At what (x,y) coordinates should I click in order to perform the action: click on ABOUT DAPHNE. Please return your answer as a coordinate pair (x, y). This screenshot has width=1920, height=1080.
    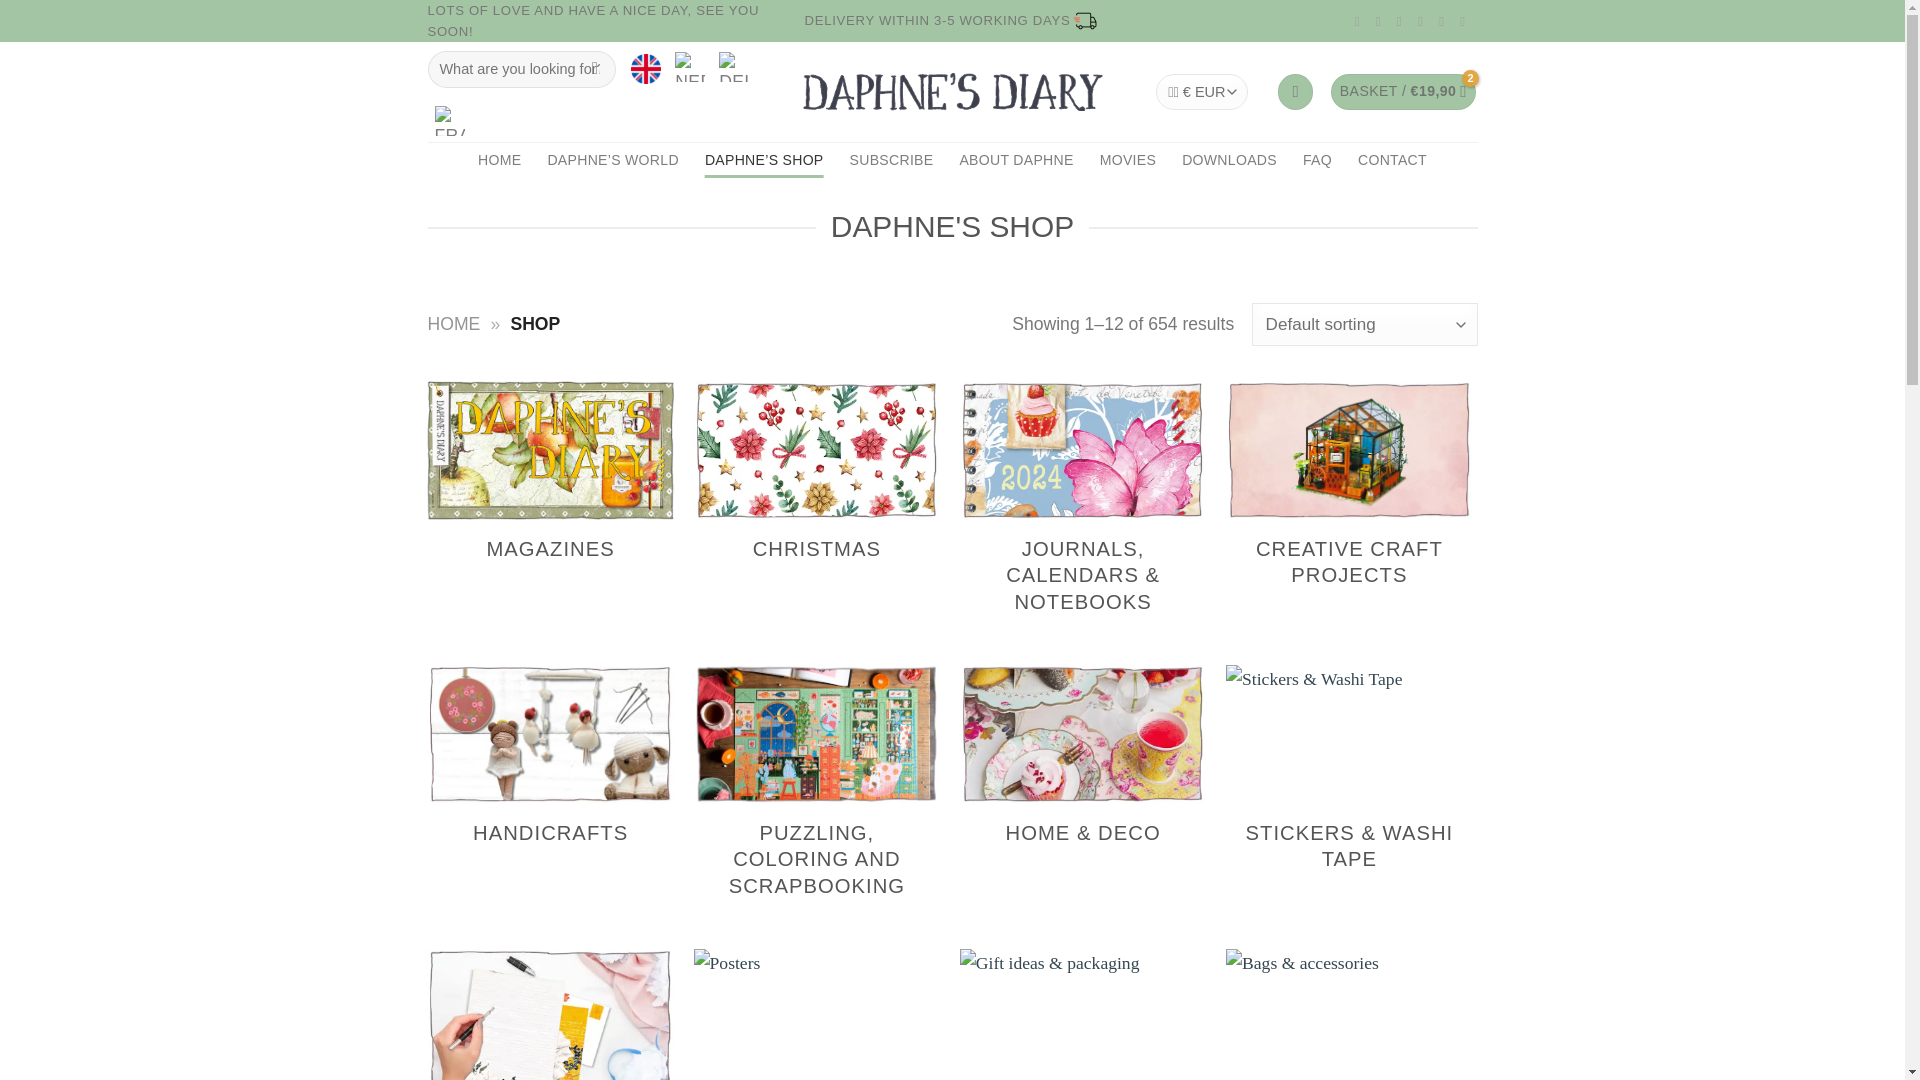
    Looking at the image, I should click on (1016, 160).